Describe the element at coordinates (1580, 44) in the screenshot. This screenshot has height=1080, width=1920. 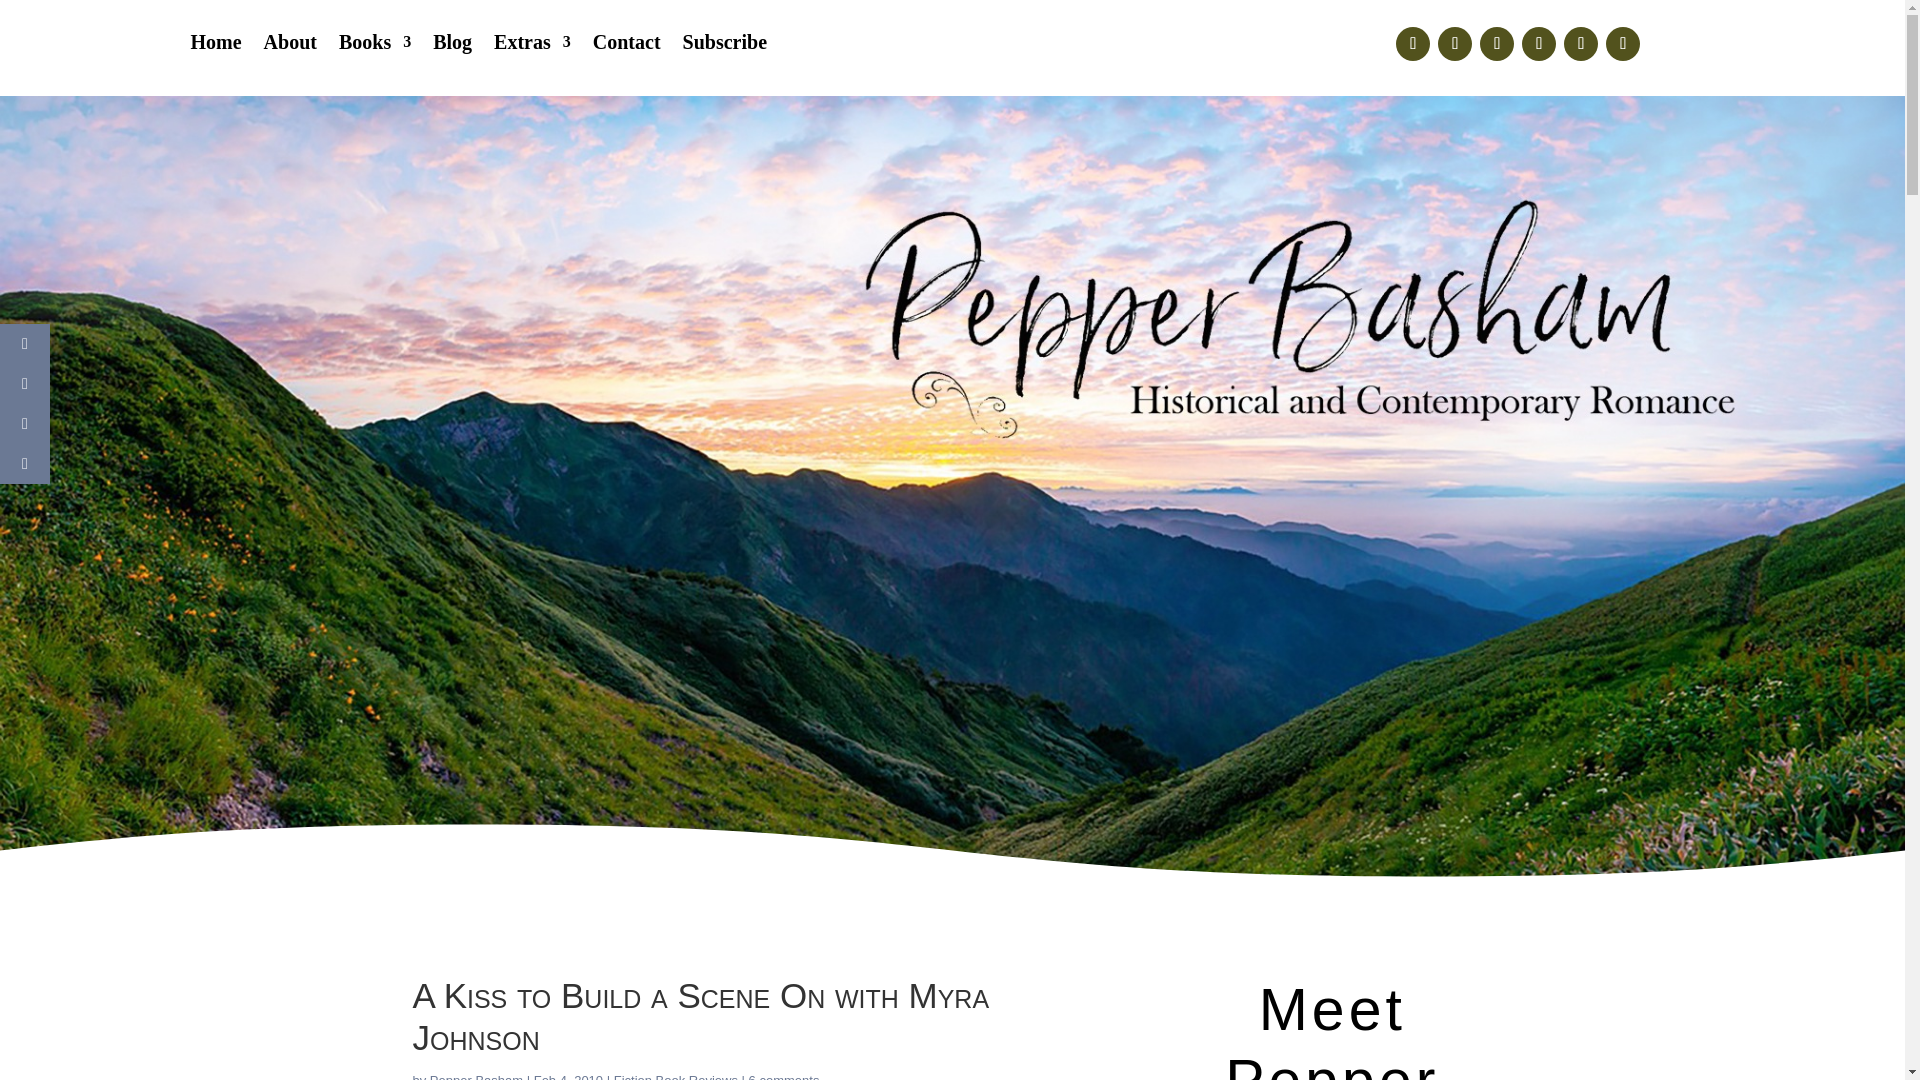
I see `Follow on Youtube` at that location.